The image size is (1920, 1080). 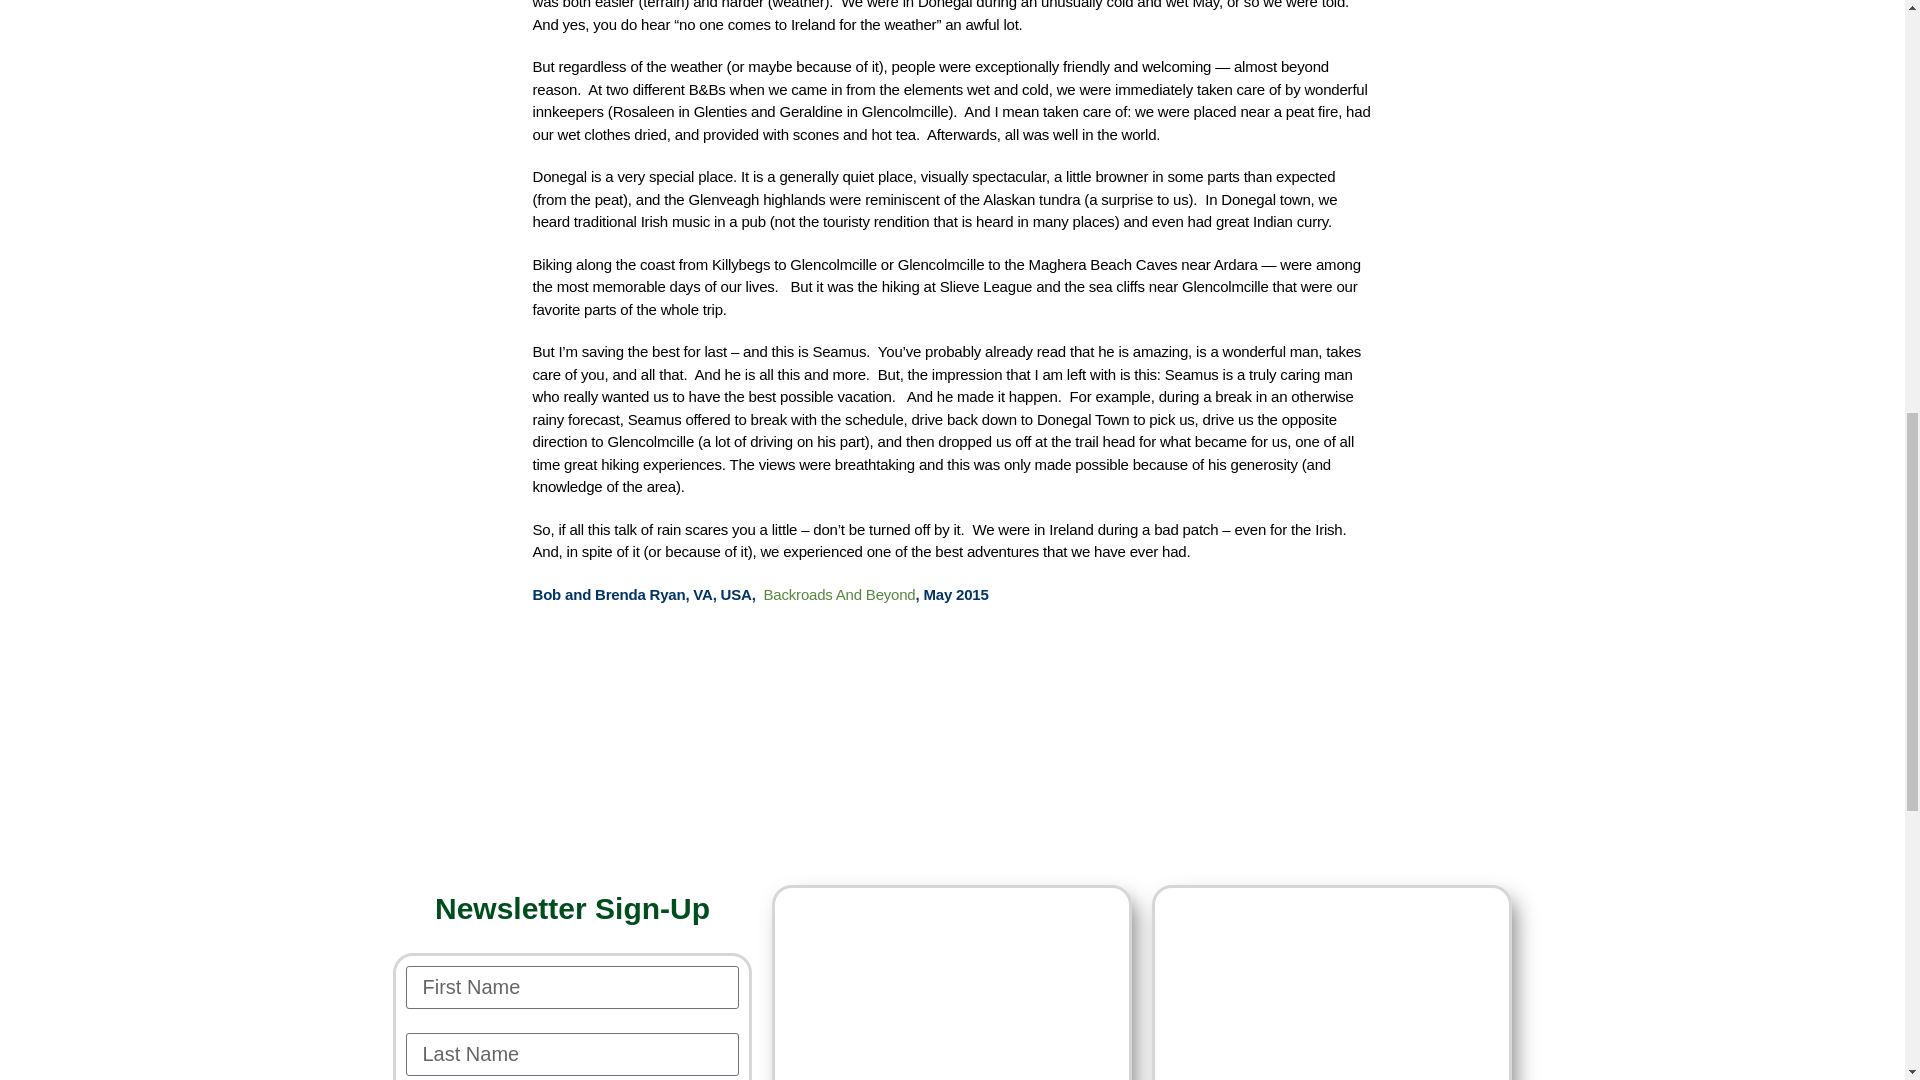 What do you see at coordinates (838, 594) in the screenshot?
I see `Backroads And Beyond` at bounding box center [838, 594].